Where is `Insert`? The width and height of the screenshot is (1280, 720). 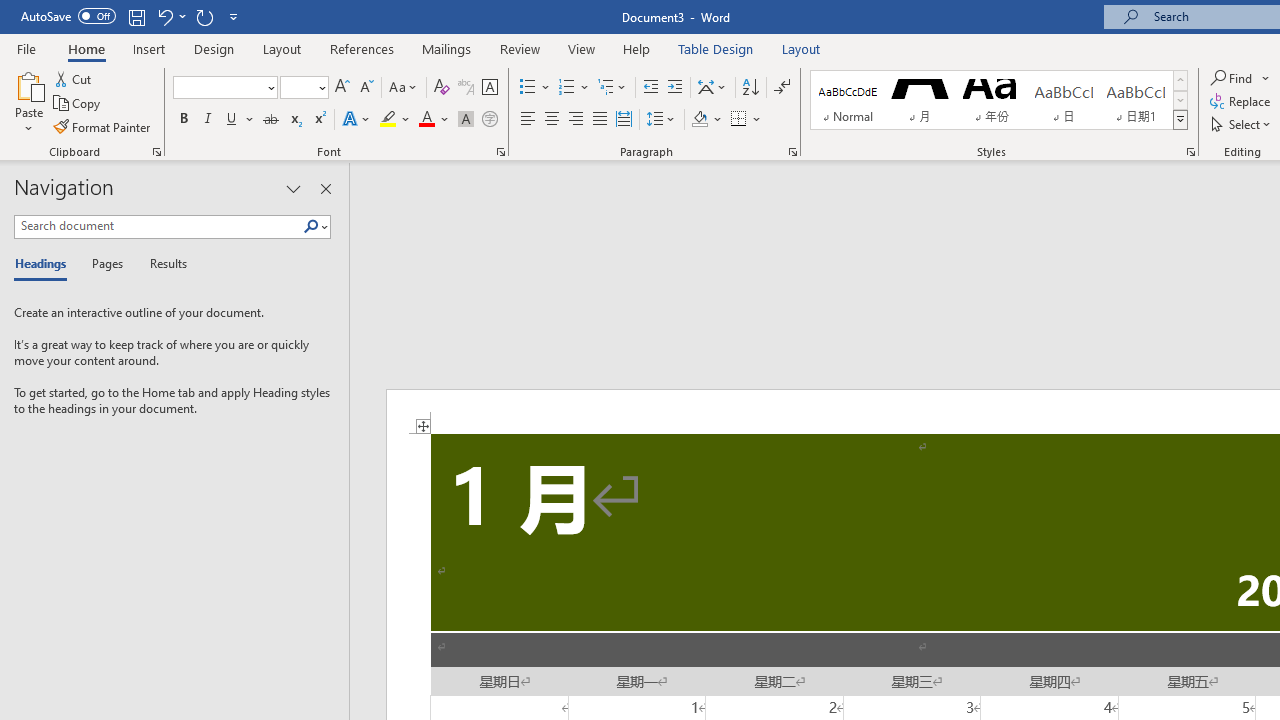
Insert is located at coordinates (150, 48).